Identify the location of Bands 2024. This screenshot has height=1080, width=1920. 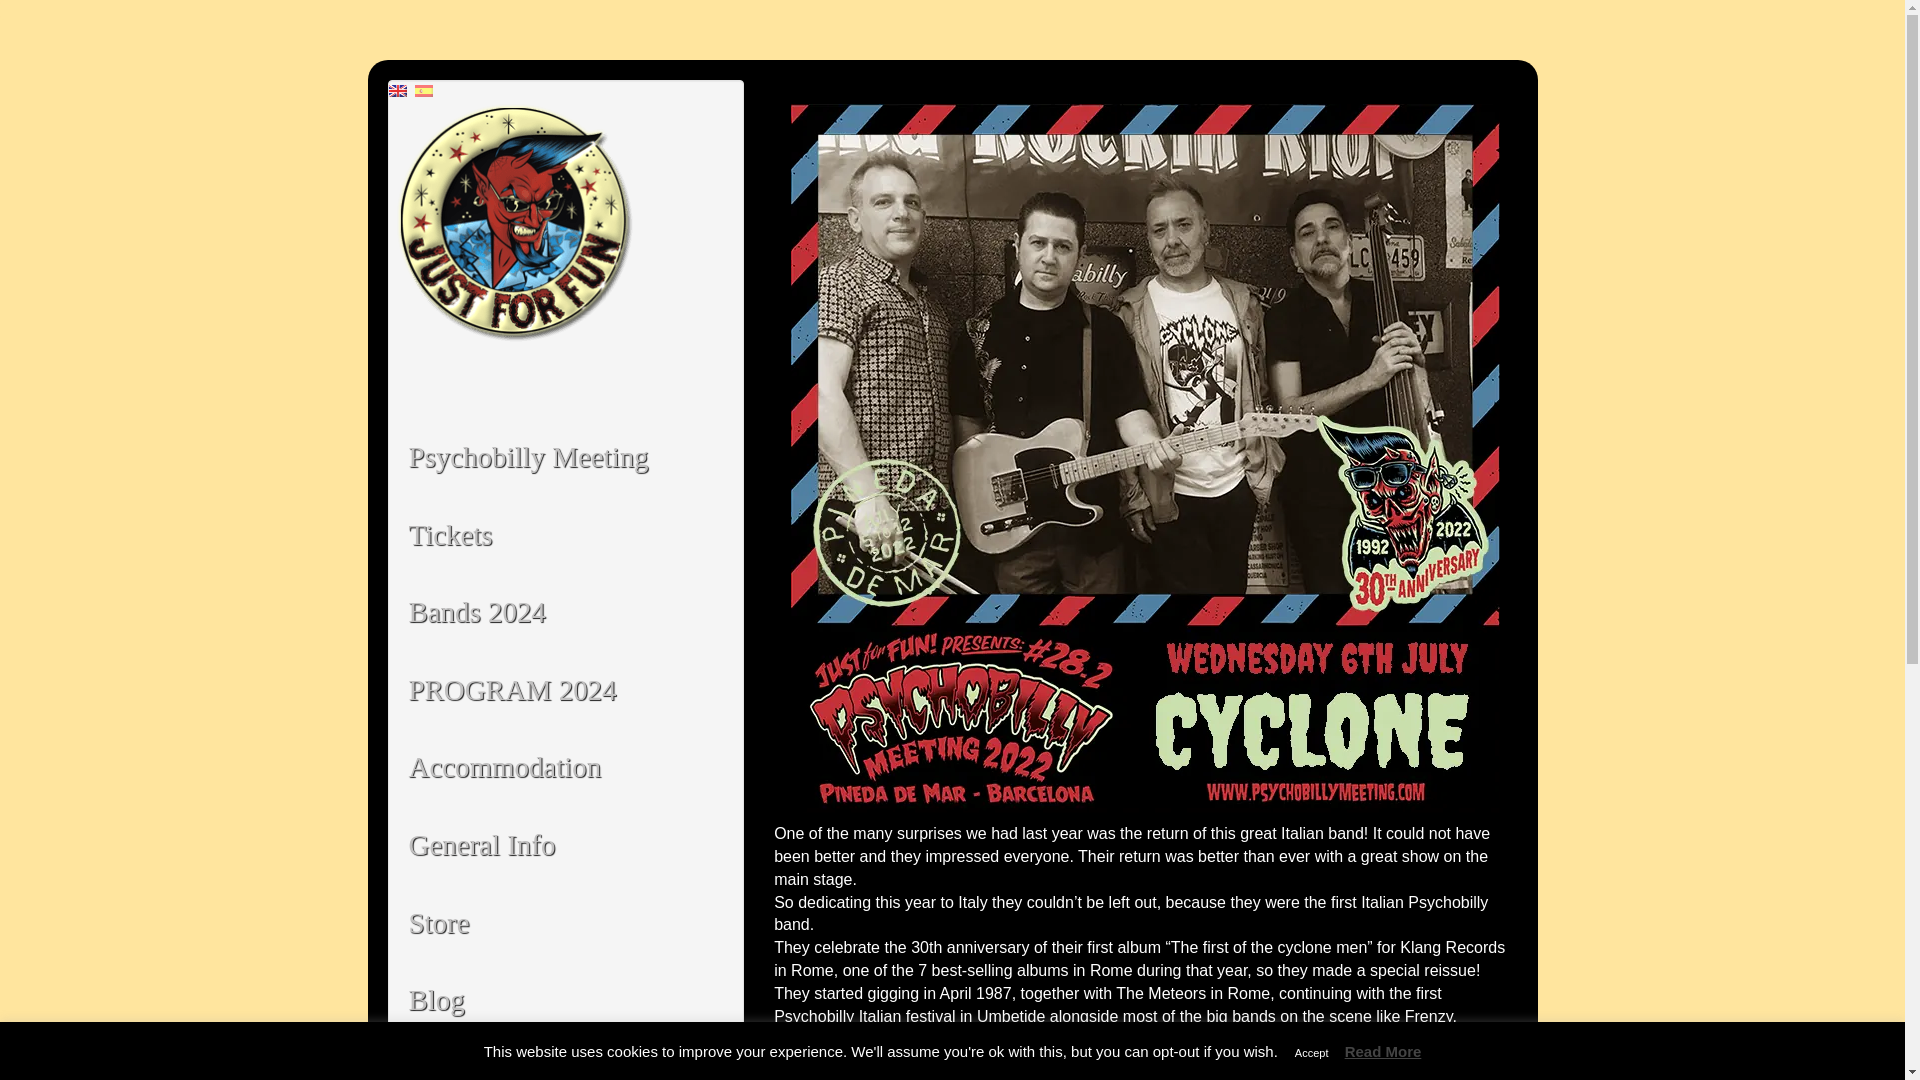
(565, 612).